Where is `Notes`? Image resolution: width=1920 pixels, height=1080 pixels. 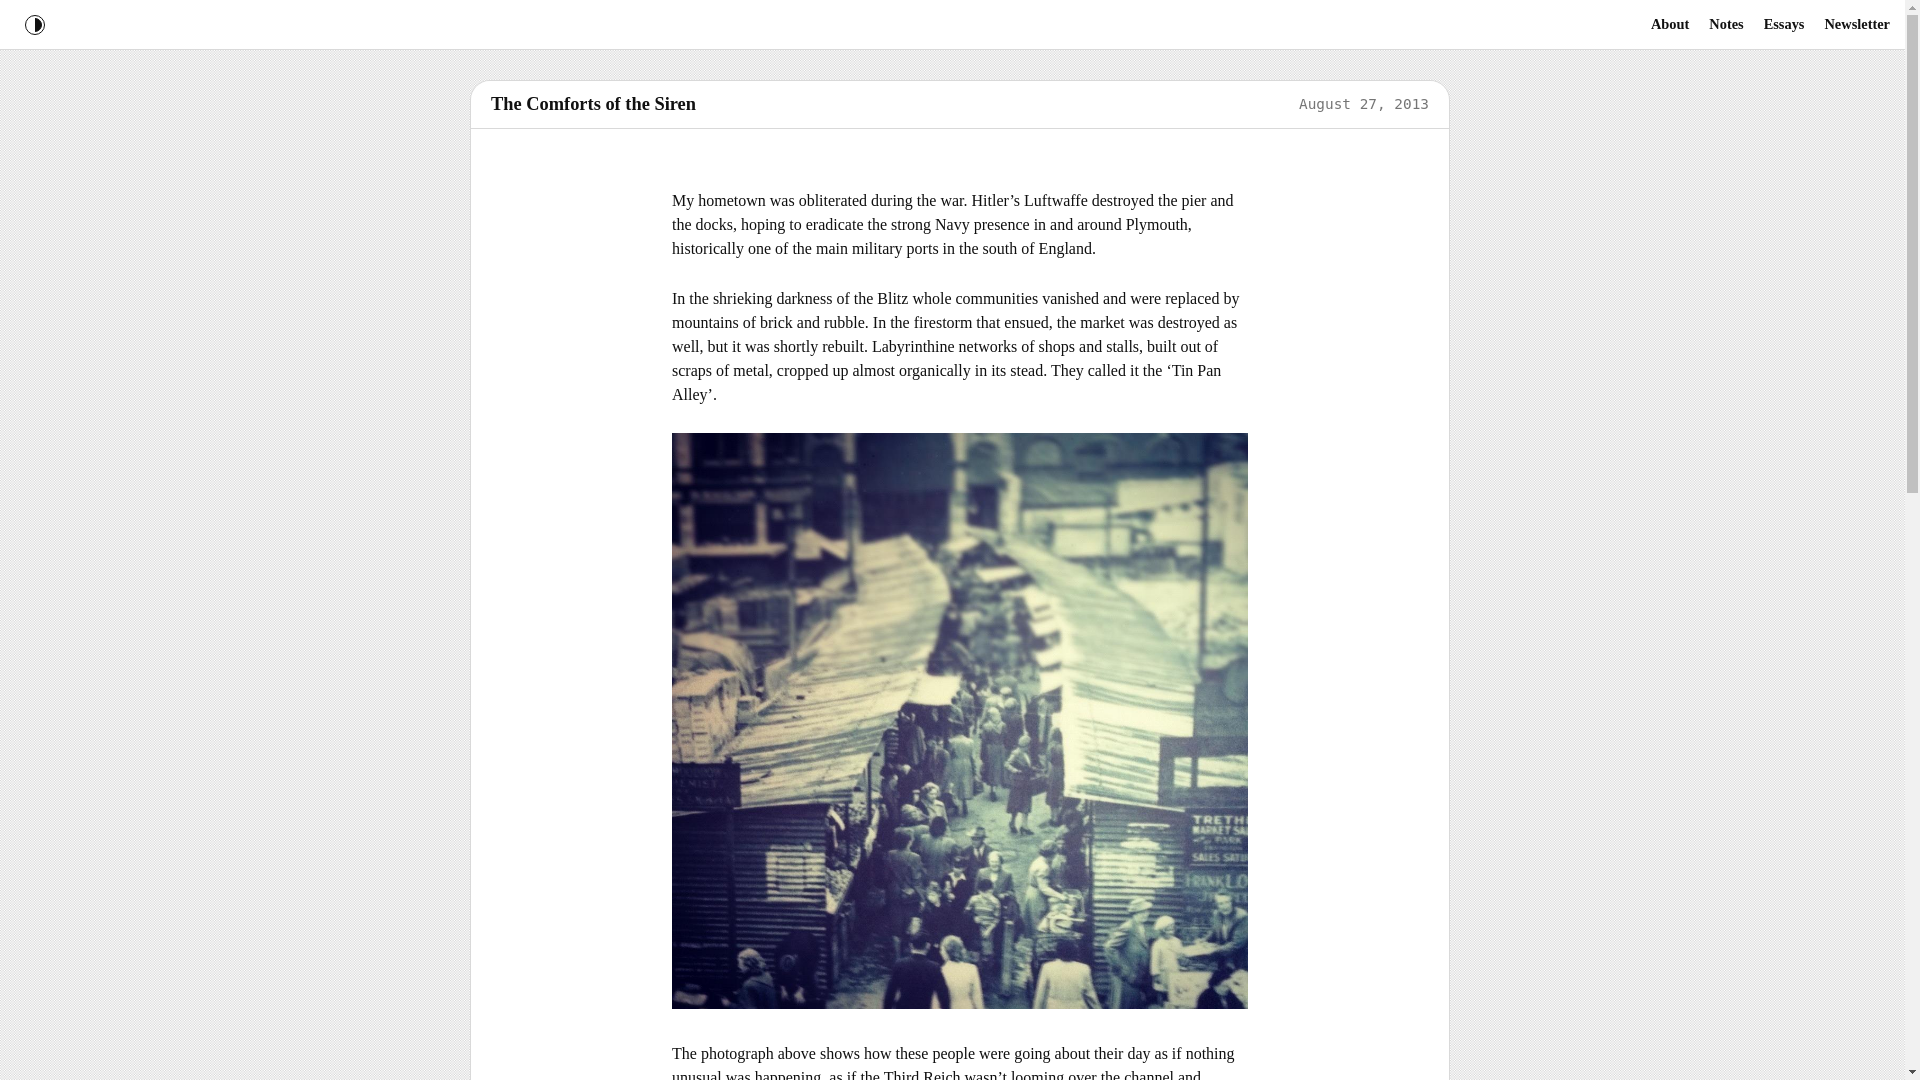 Notes is located at coordinates (1726, 24).